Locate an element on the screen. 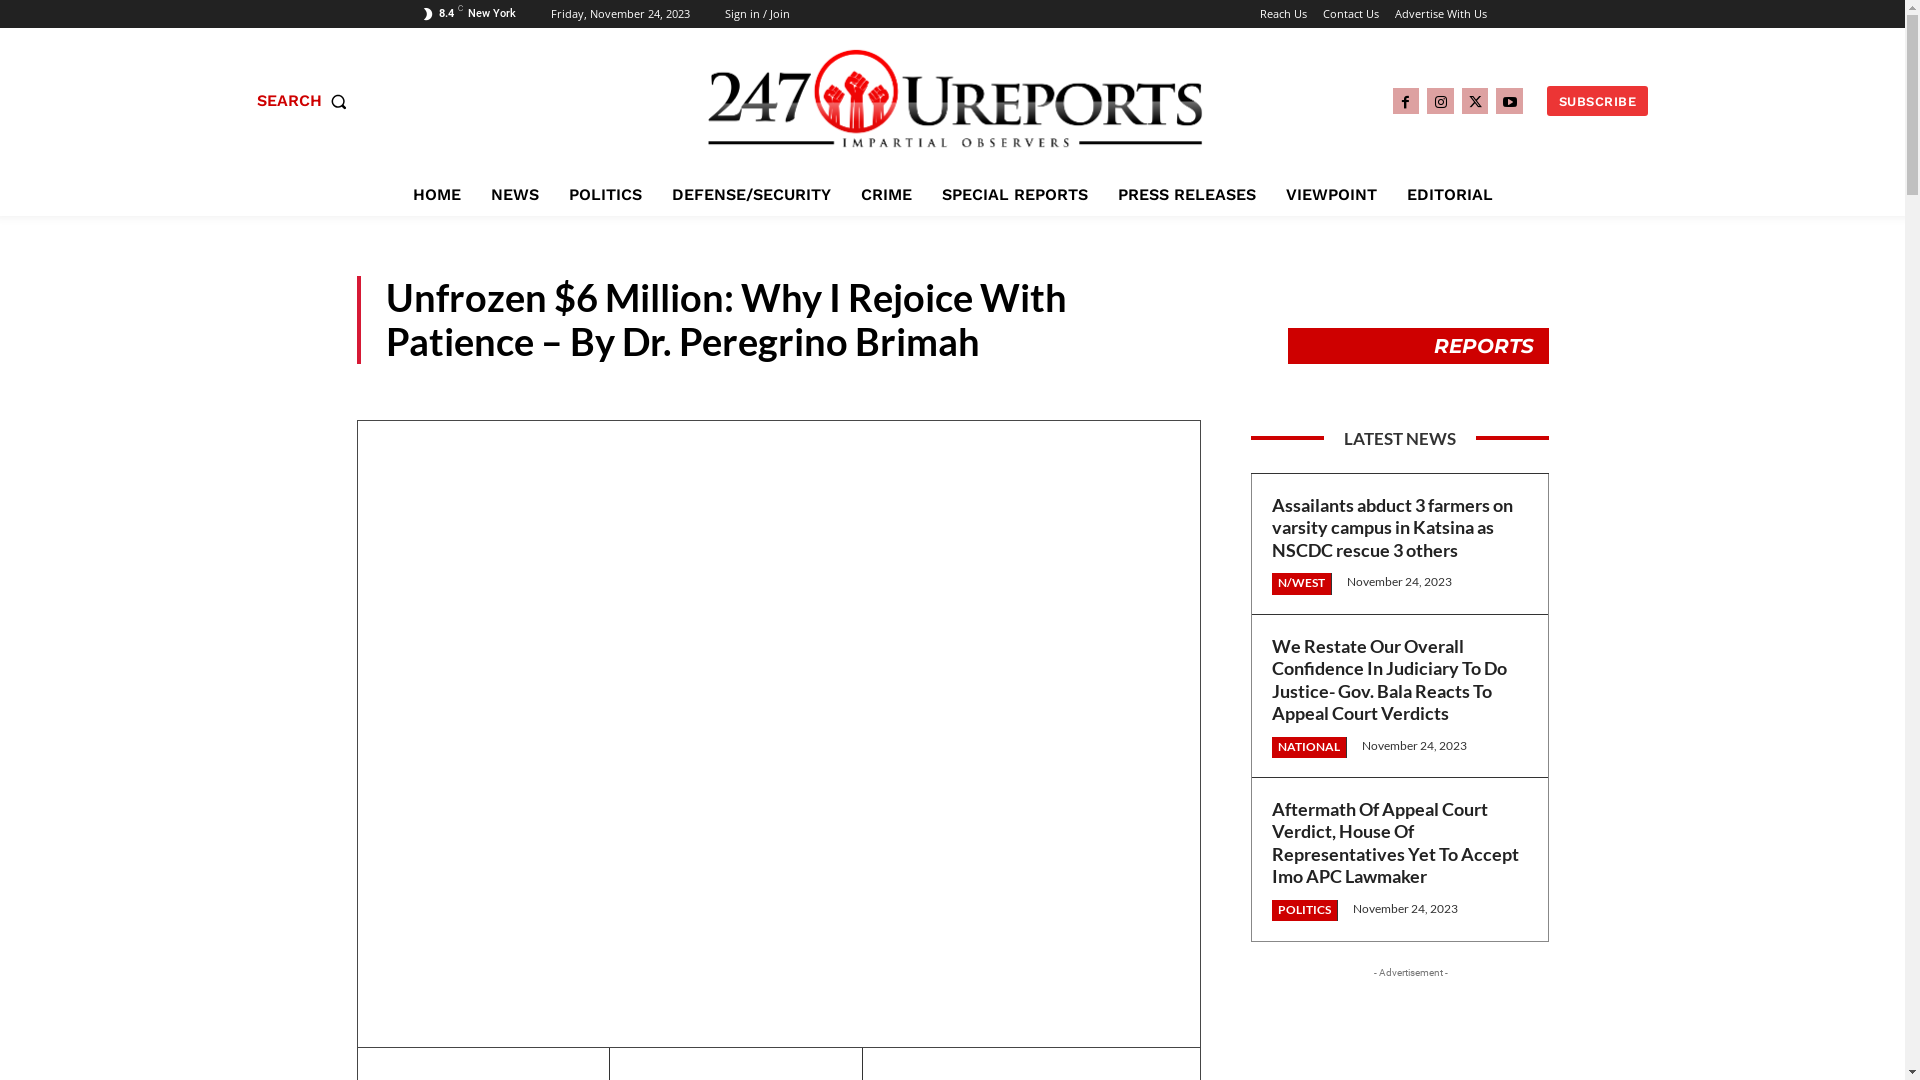 The image size is (1920, 1080). SUBSCRIBE is located at coordinates (1598, 101).